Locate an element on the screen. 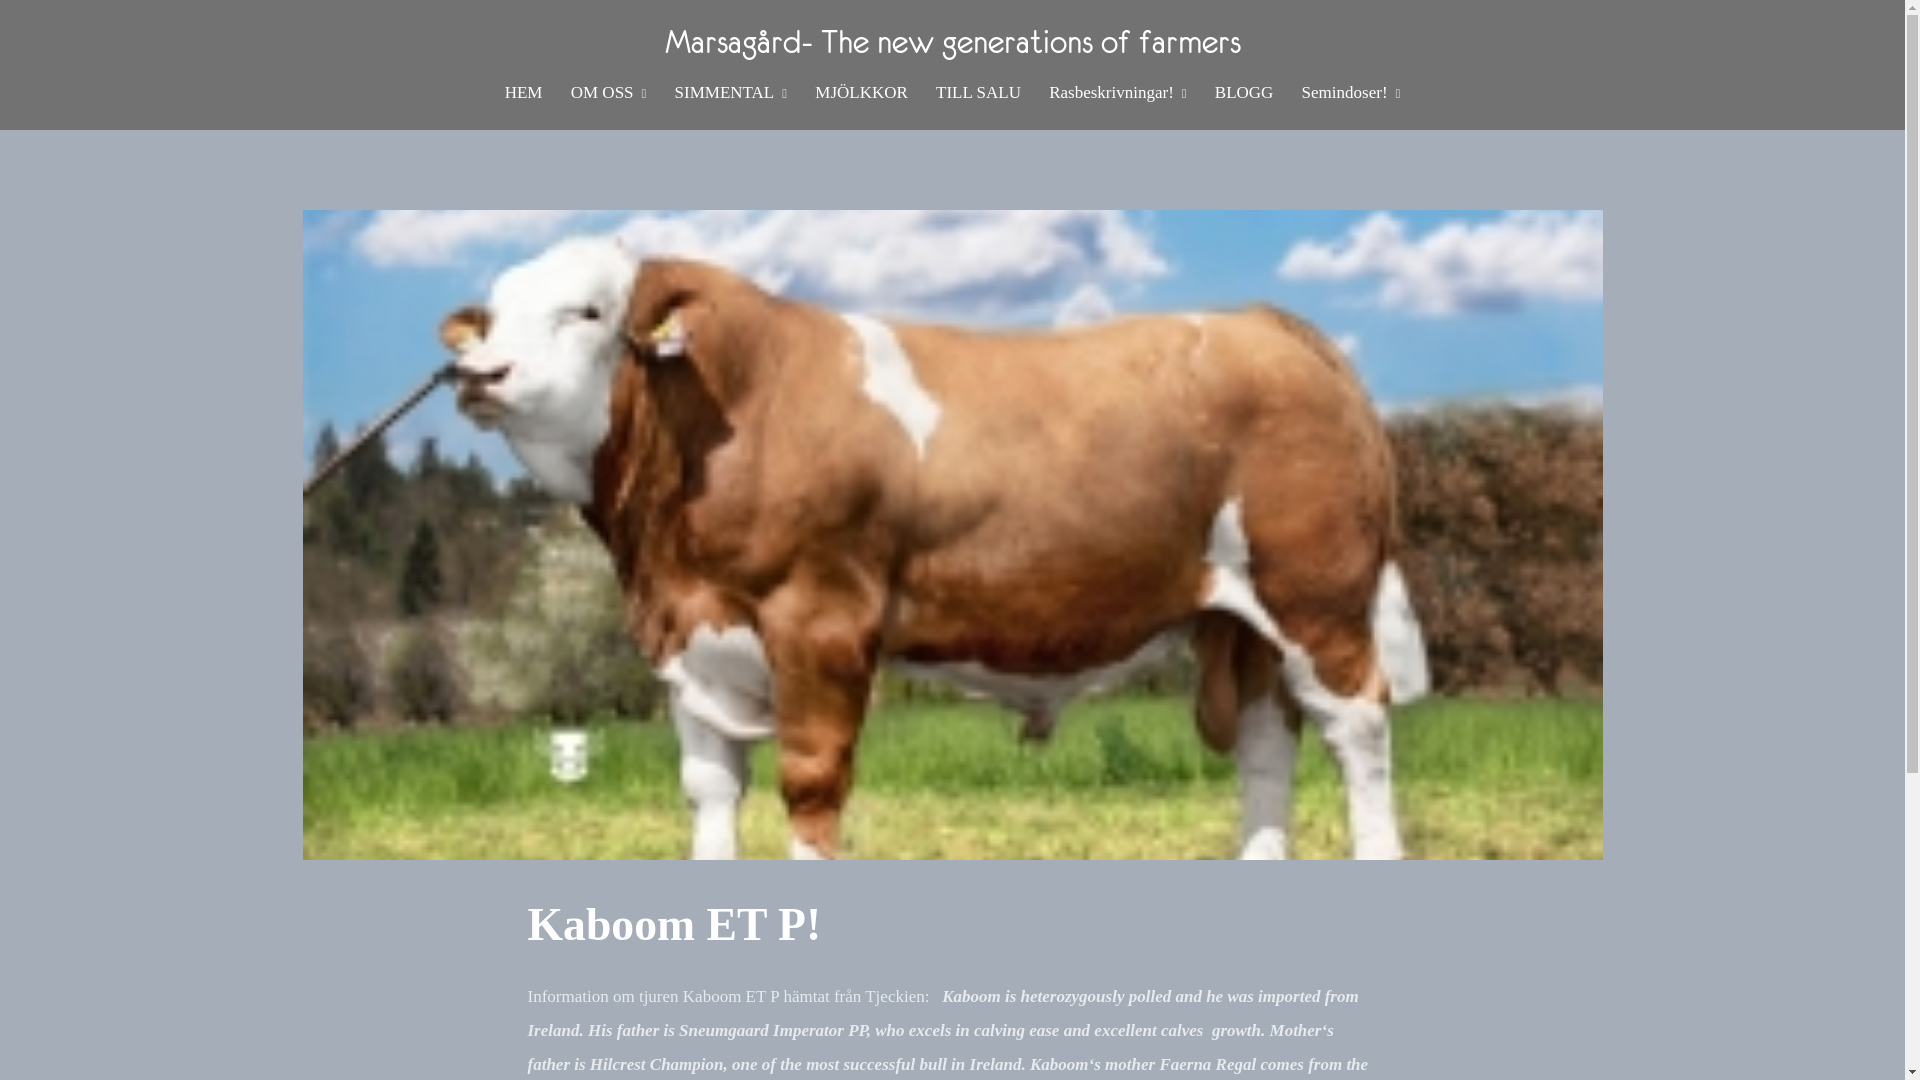 The height and width of the screenshot is (1080, 1920). BLOGG is located at coordinates (1244, 92).